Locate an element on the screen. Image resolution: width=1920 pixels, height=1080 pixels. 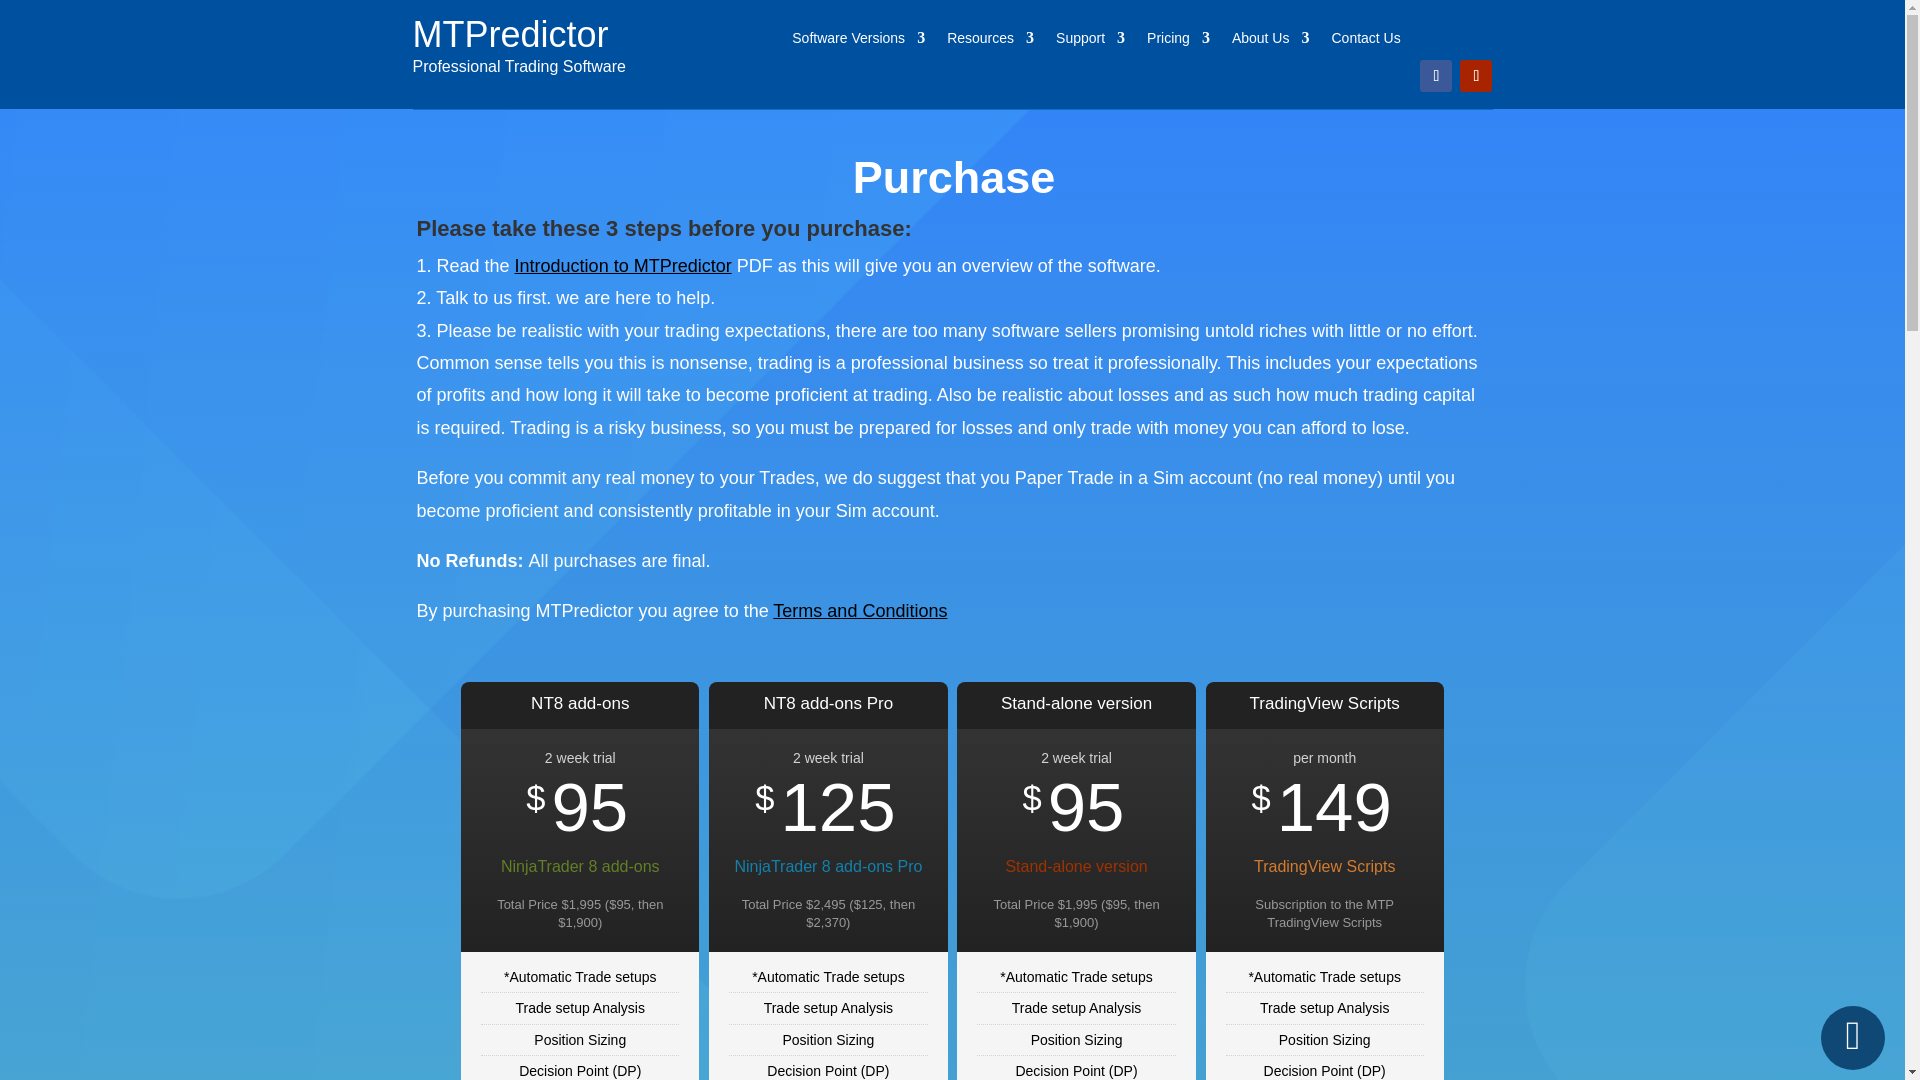
About Us is located at coordinates (1270, 42).